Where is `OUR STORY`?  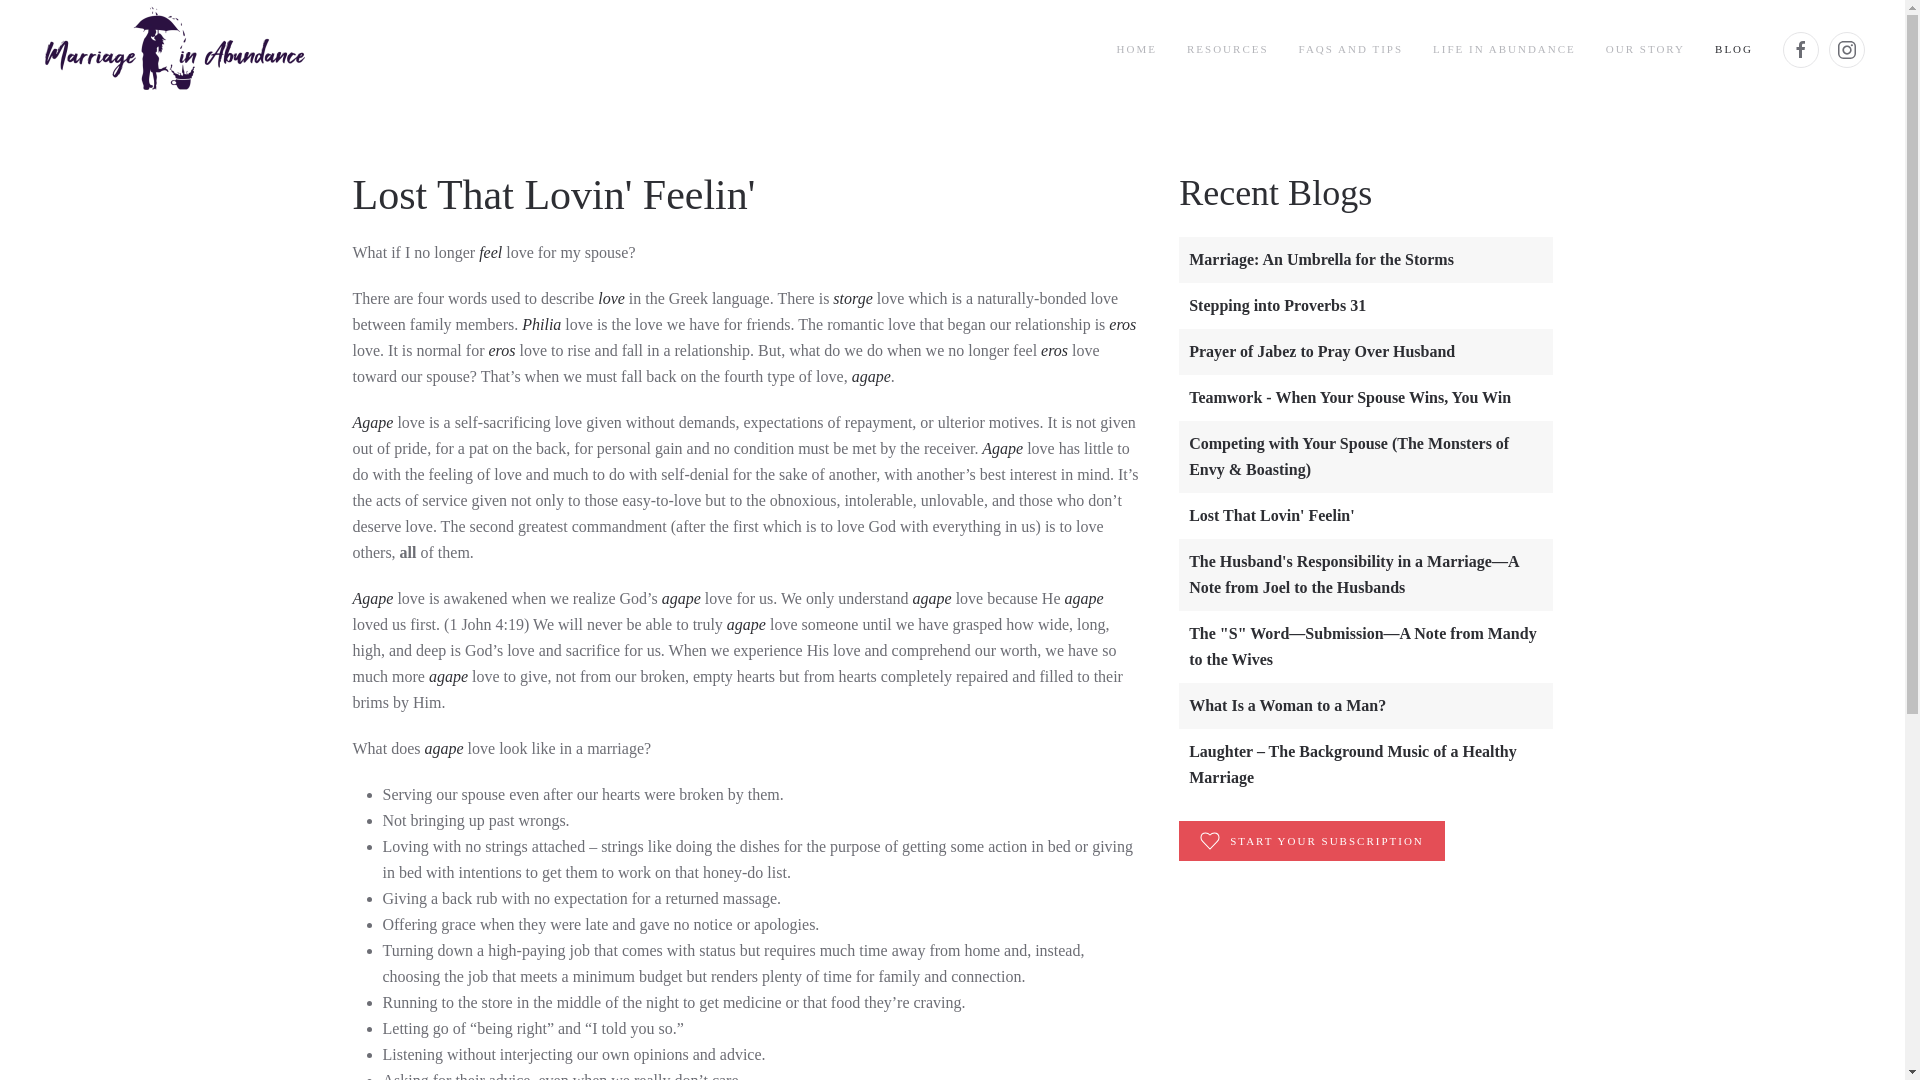 OUR STORY is located at coordinates (1645, 49).